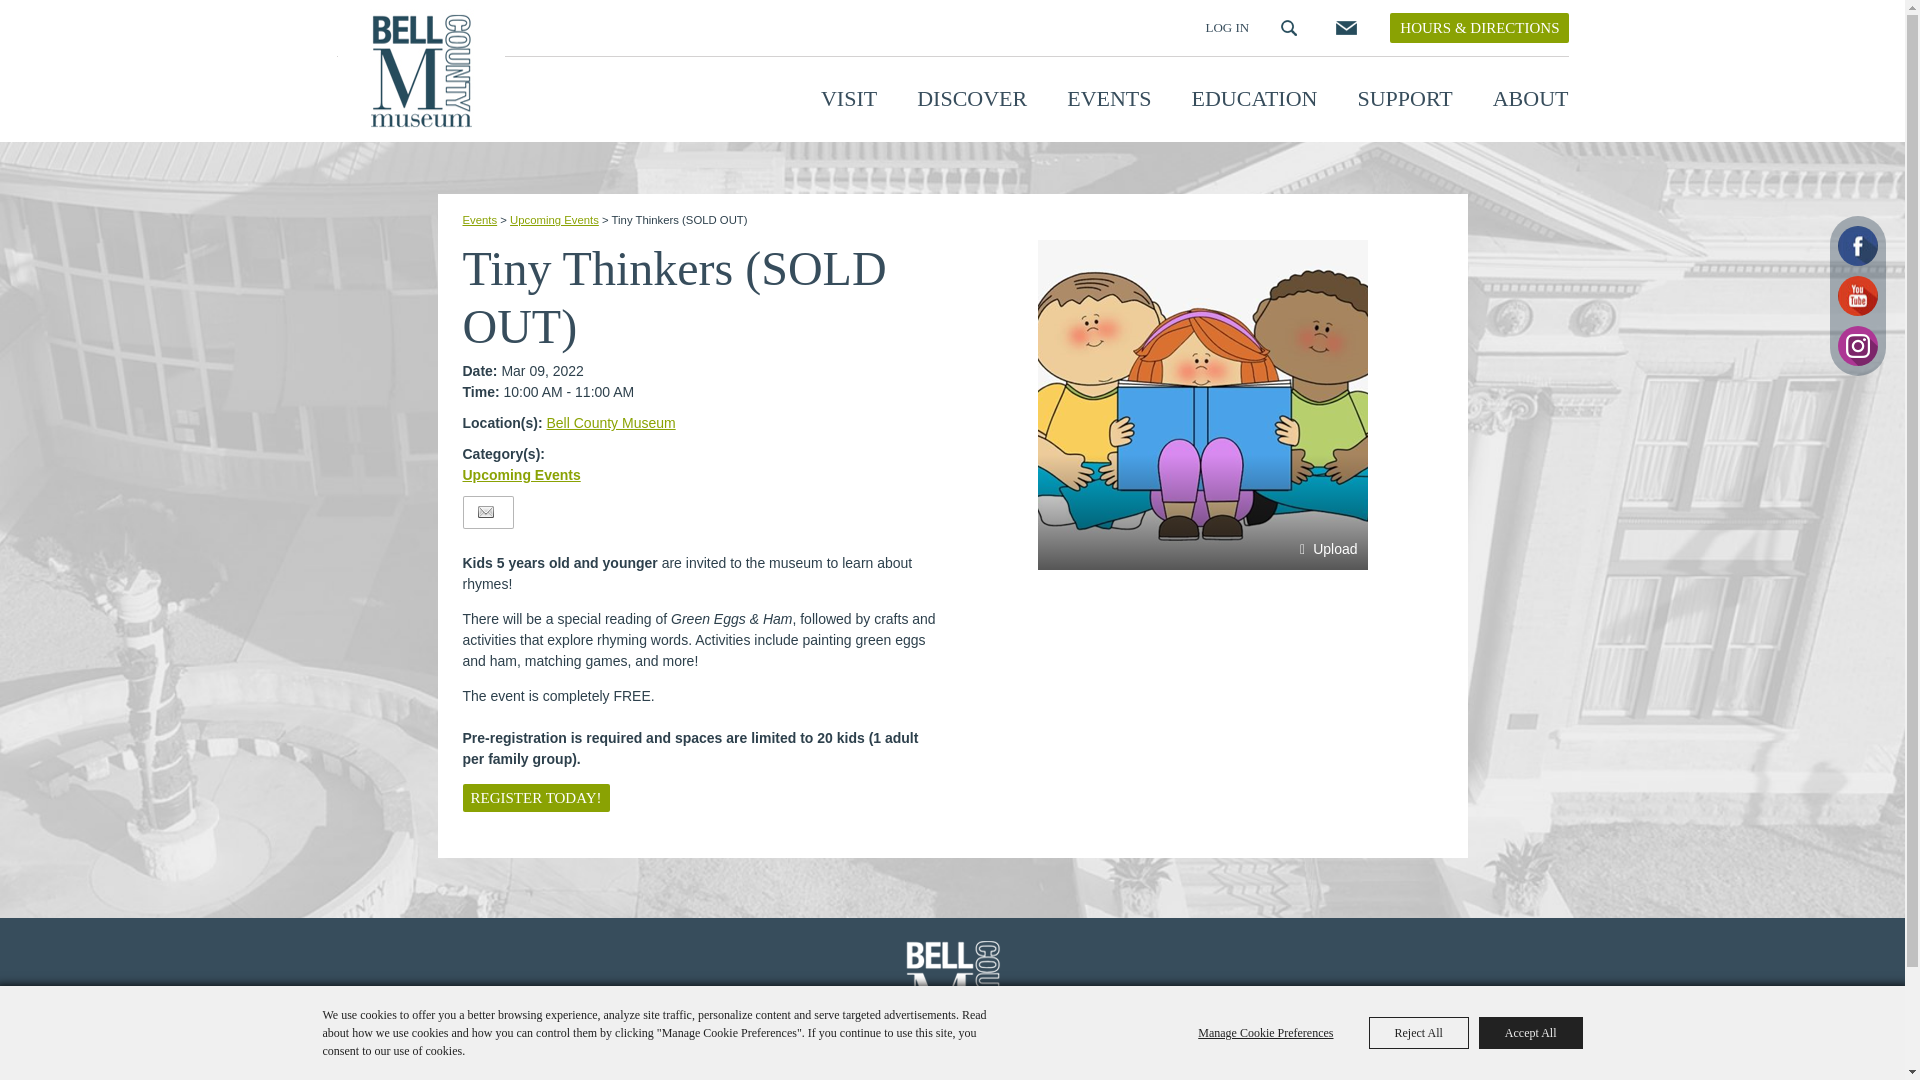 This screenshot has height=1080, width=1920. Describe the element at coordinates (1108, 98) in the screenshot. I see `EVENTS` at that location.